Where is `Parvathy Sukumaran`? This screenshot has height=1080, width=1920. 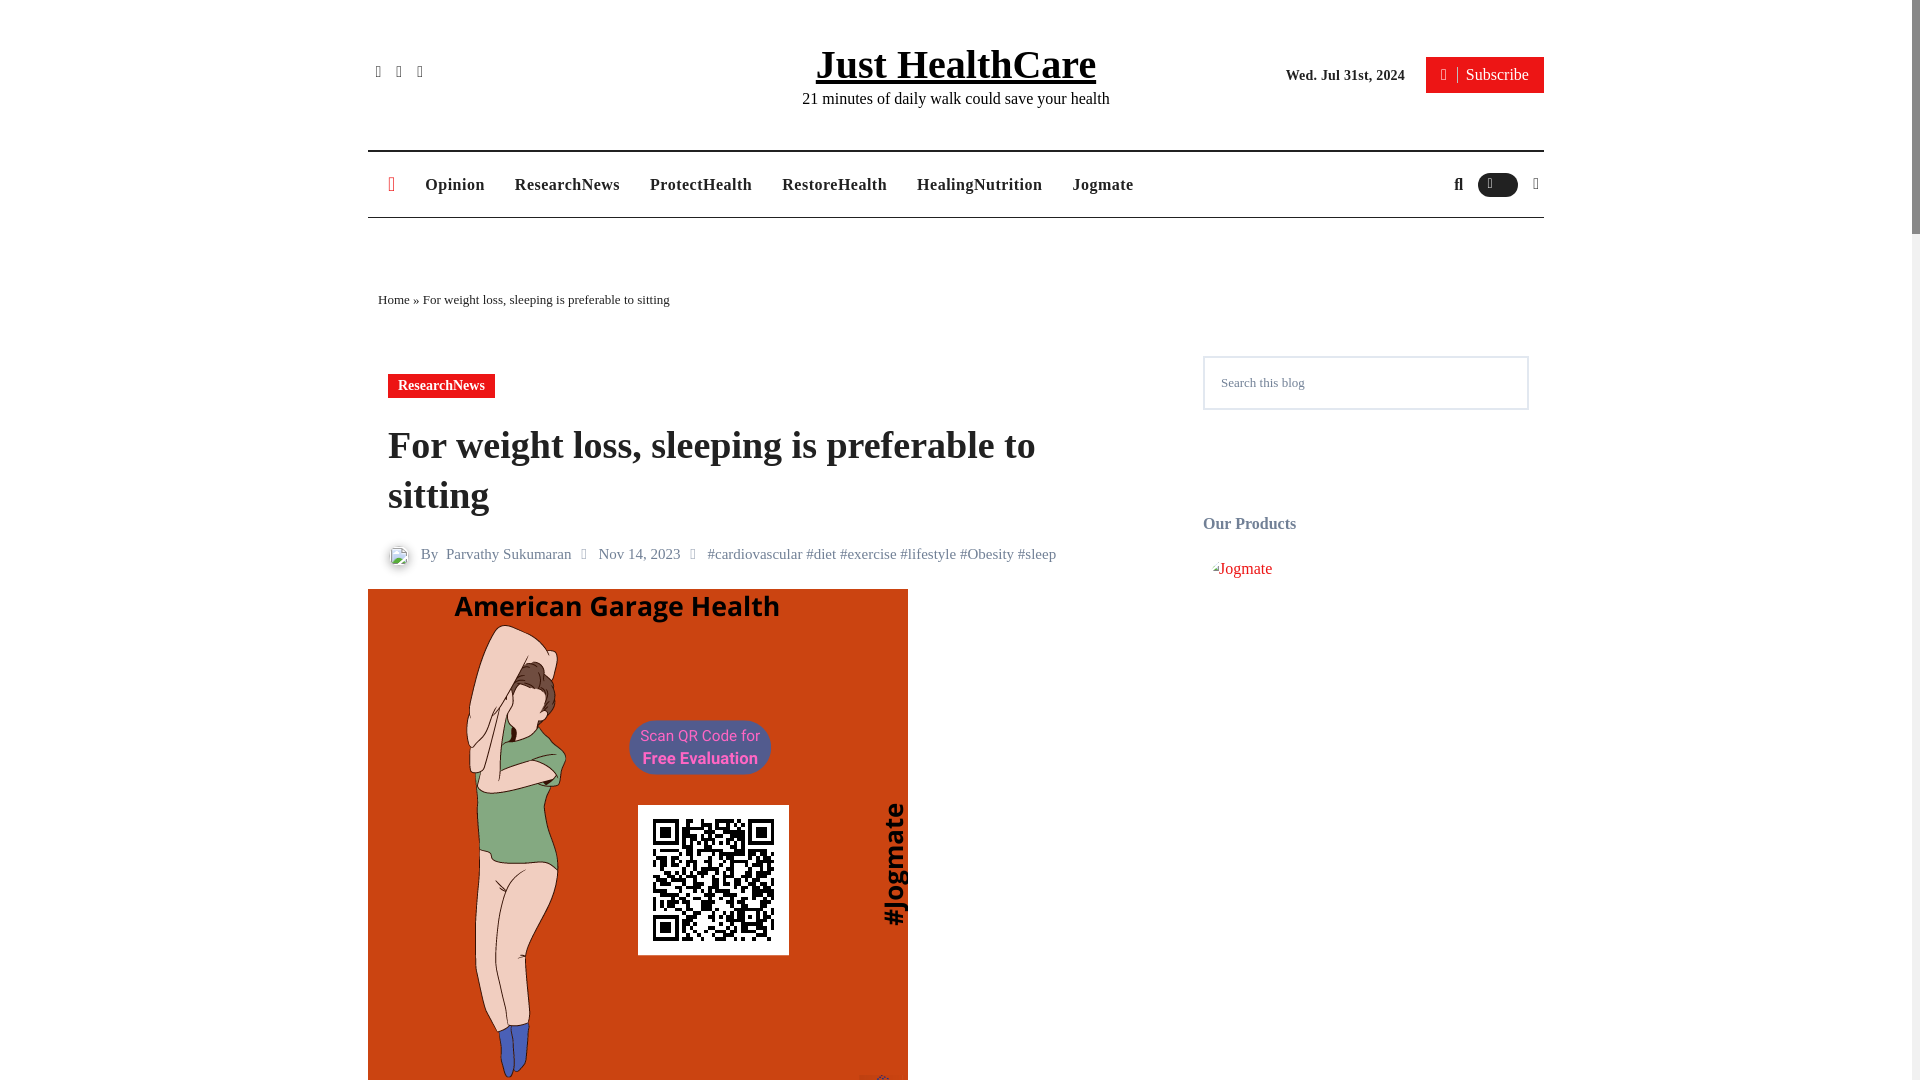
Parvathy Sukumaran is located at coordinates (508, 554).